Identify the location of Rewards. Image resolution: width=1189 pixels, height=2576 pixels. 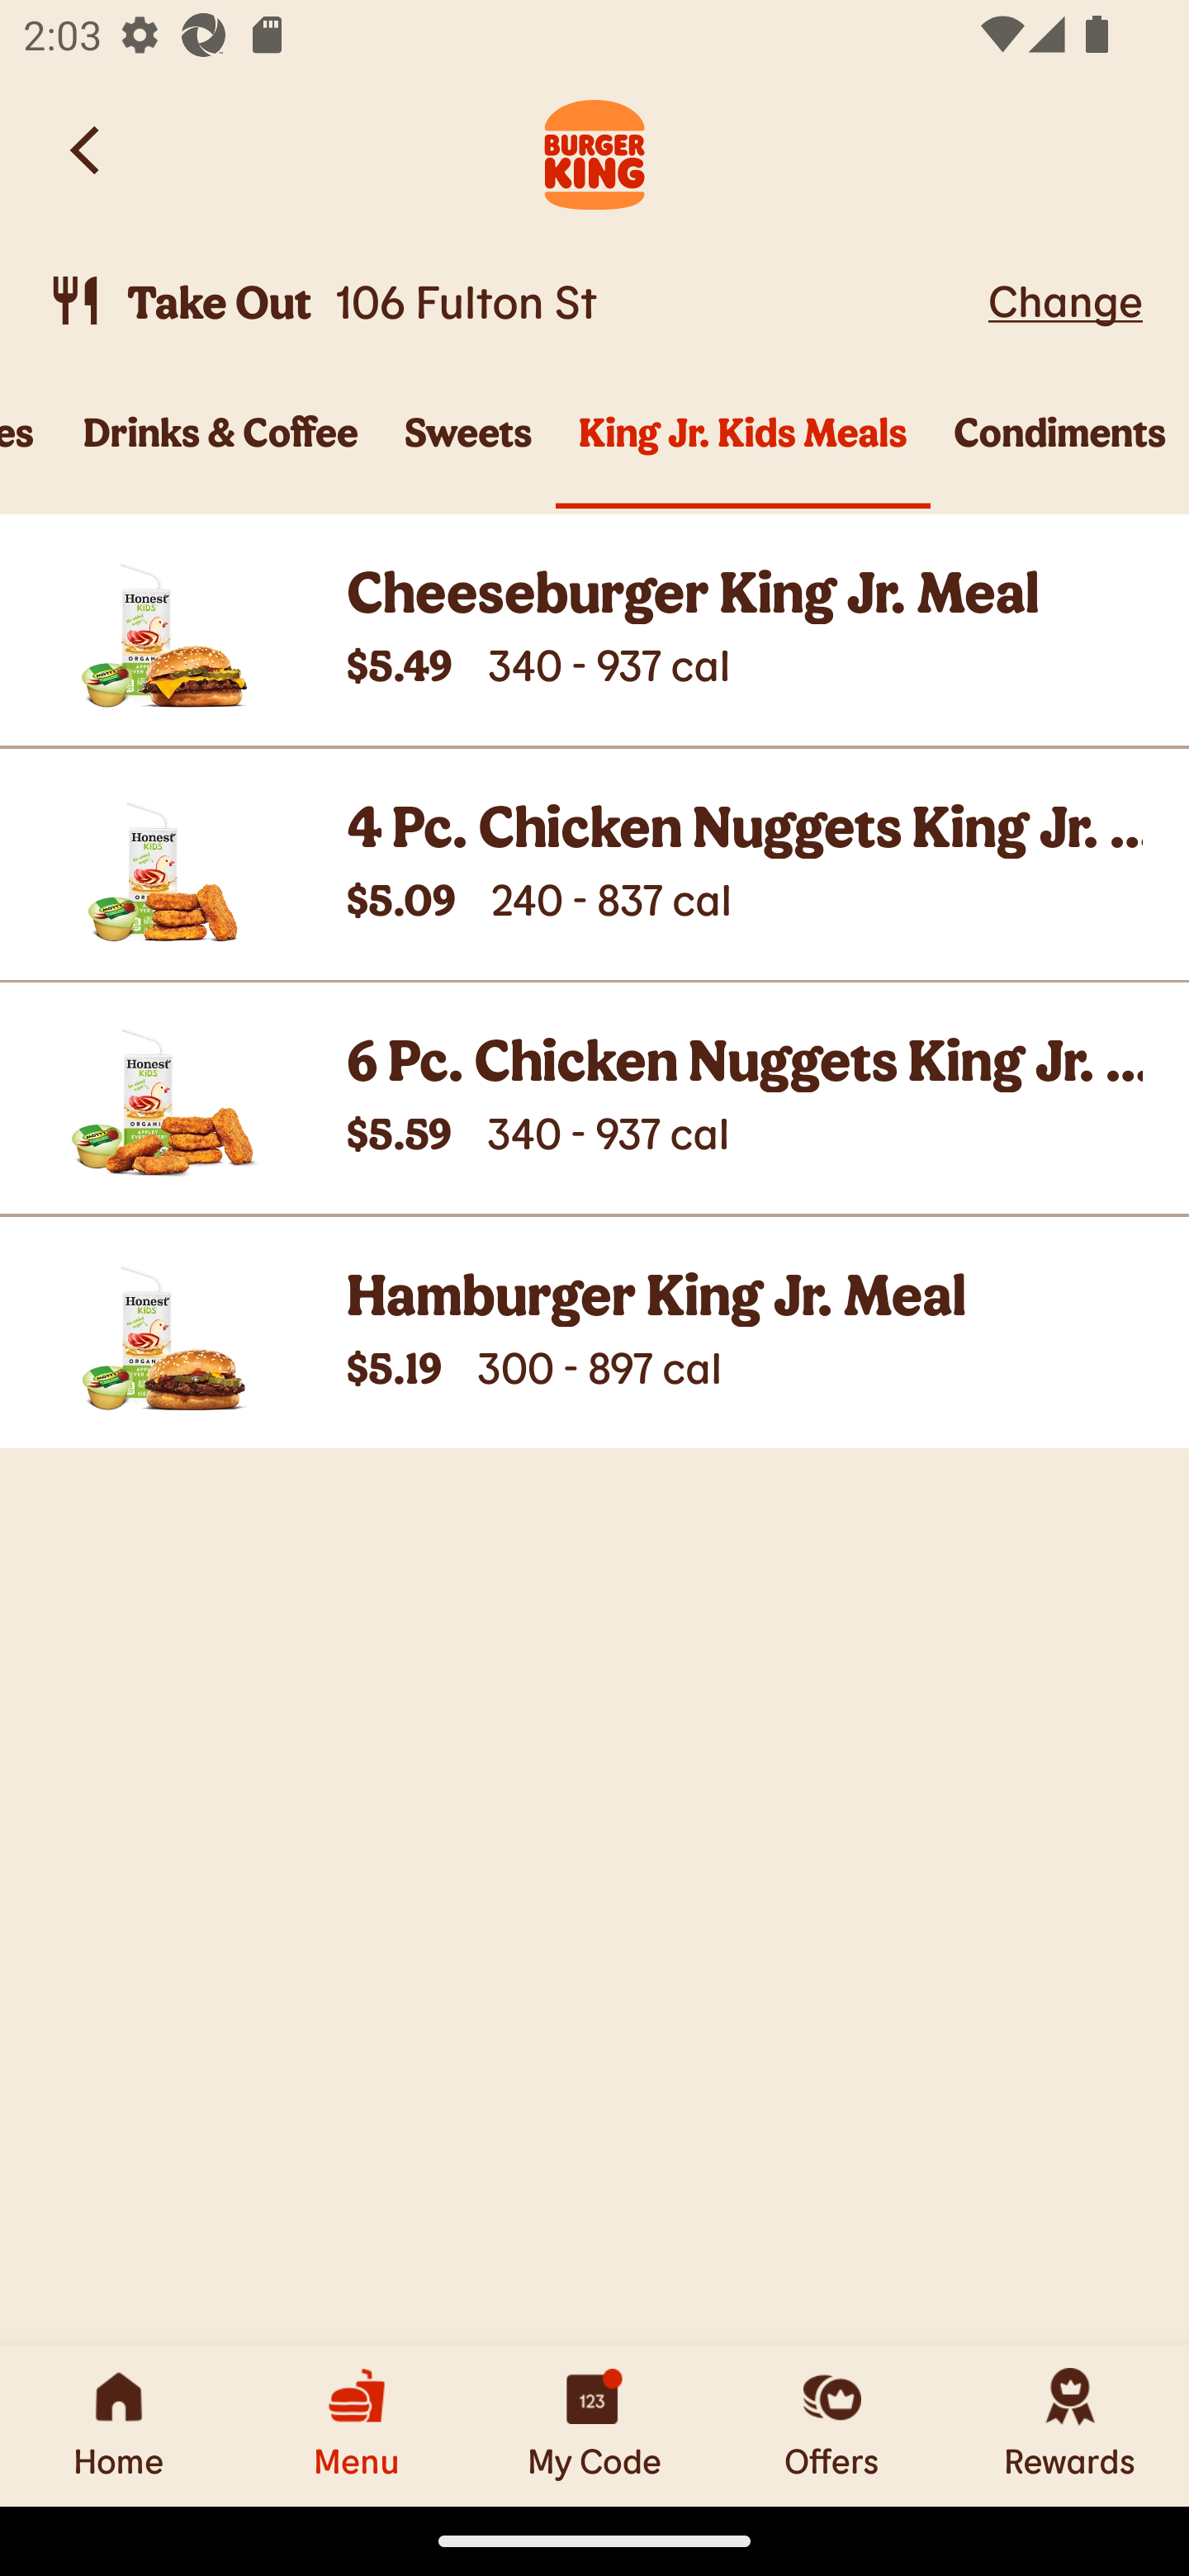
(1070, 2425).